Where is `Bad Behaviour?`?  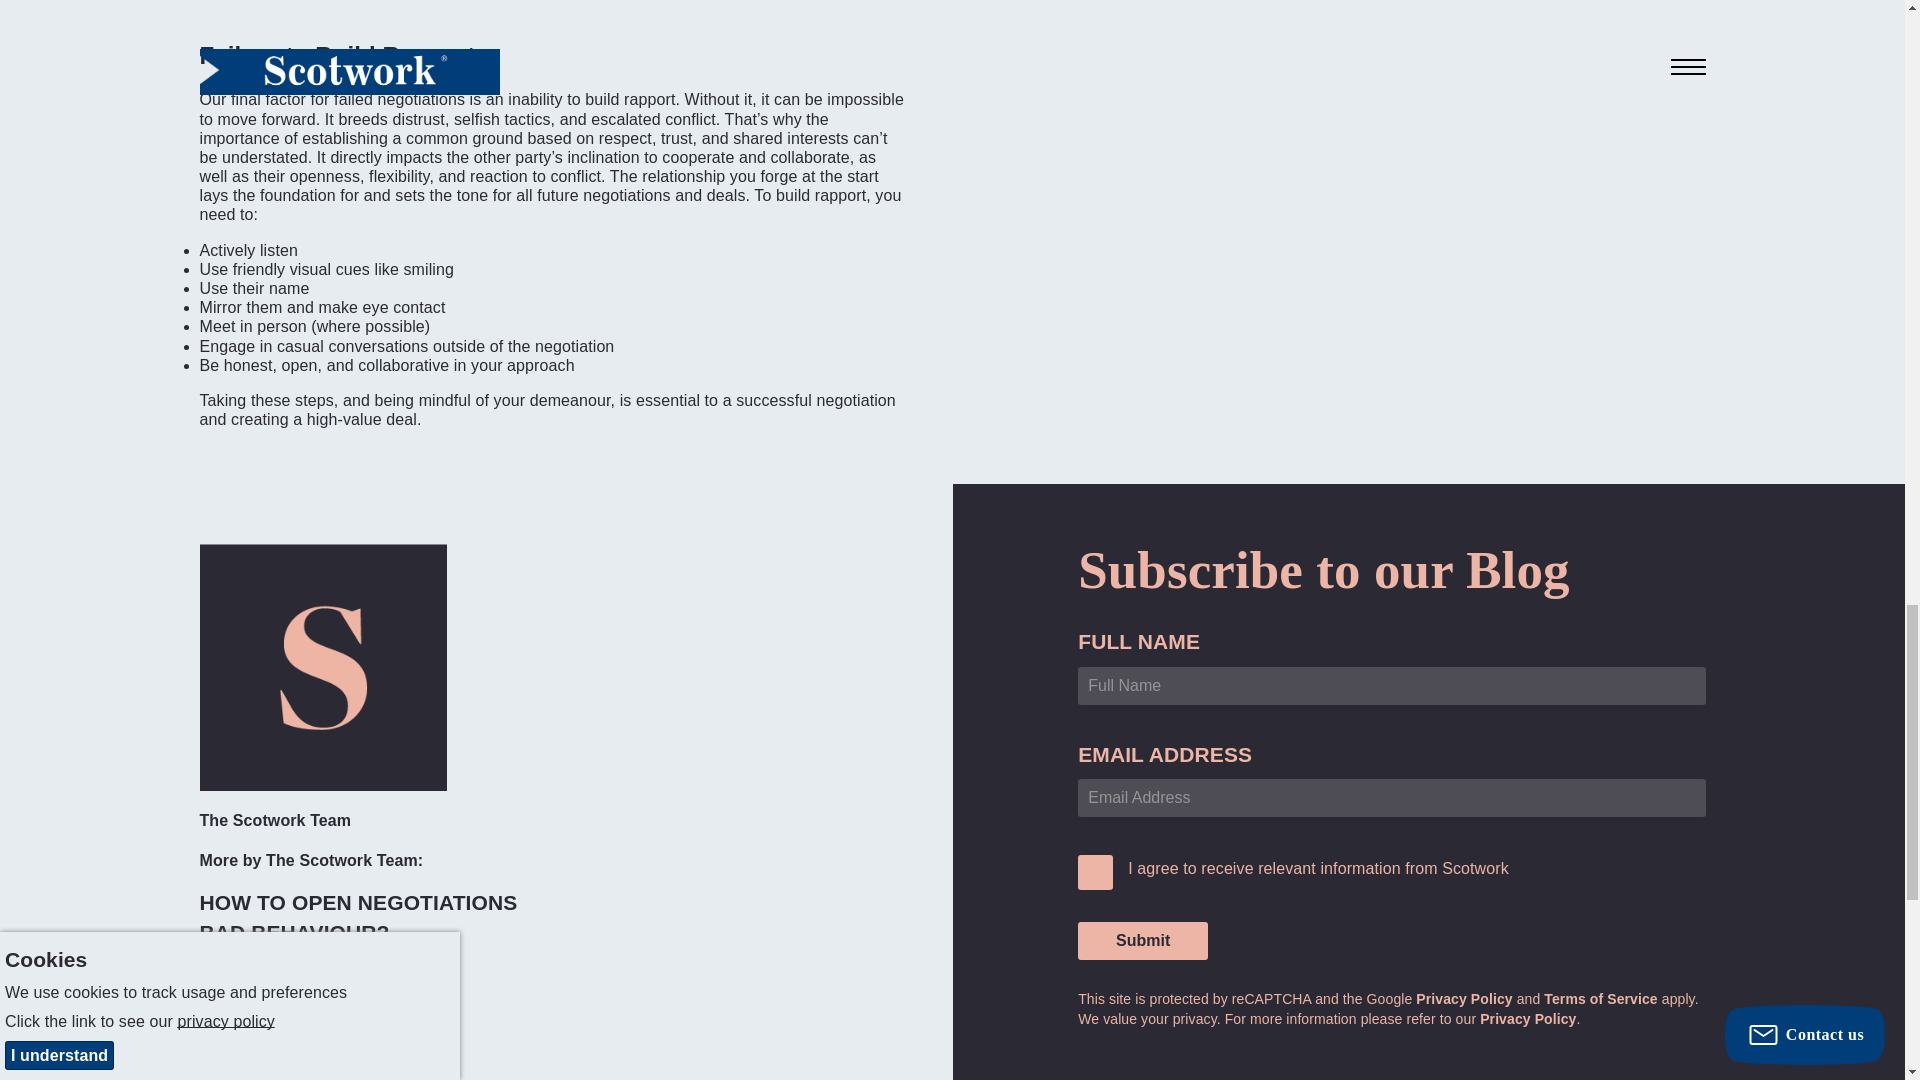
Bad Behaviour? is located at coordinates (294, 932).